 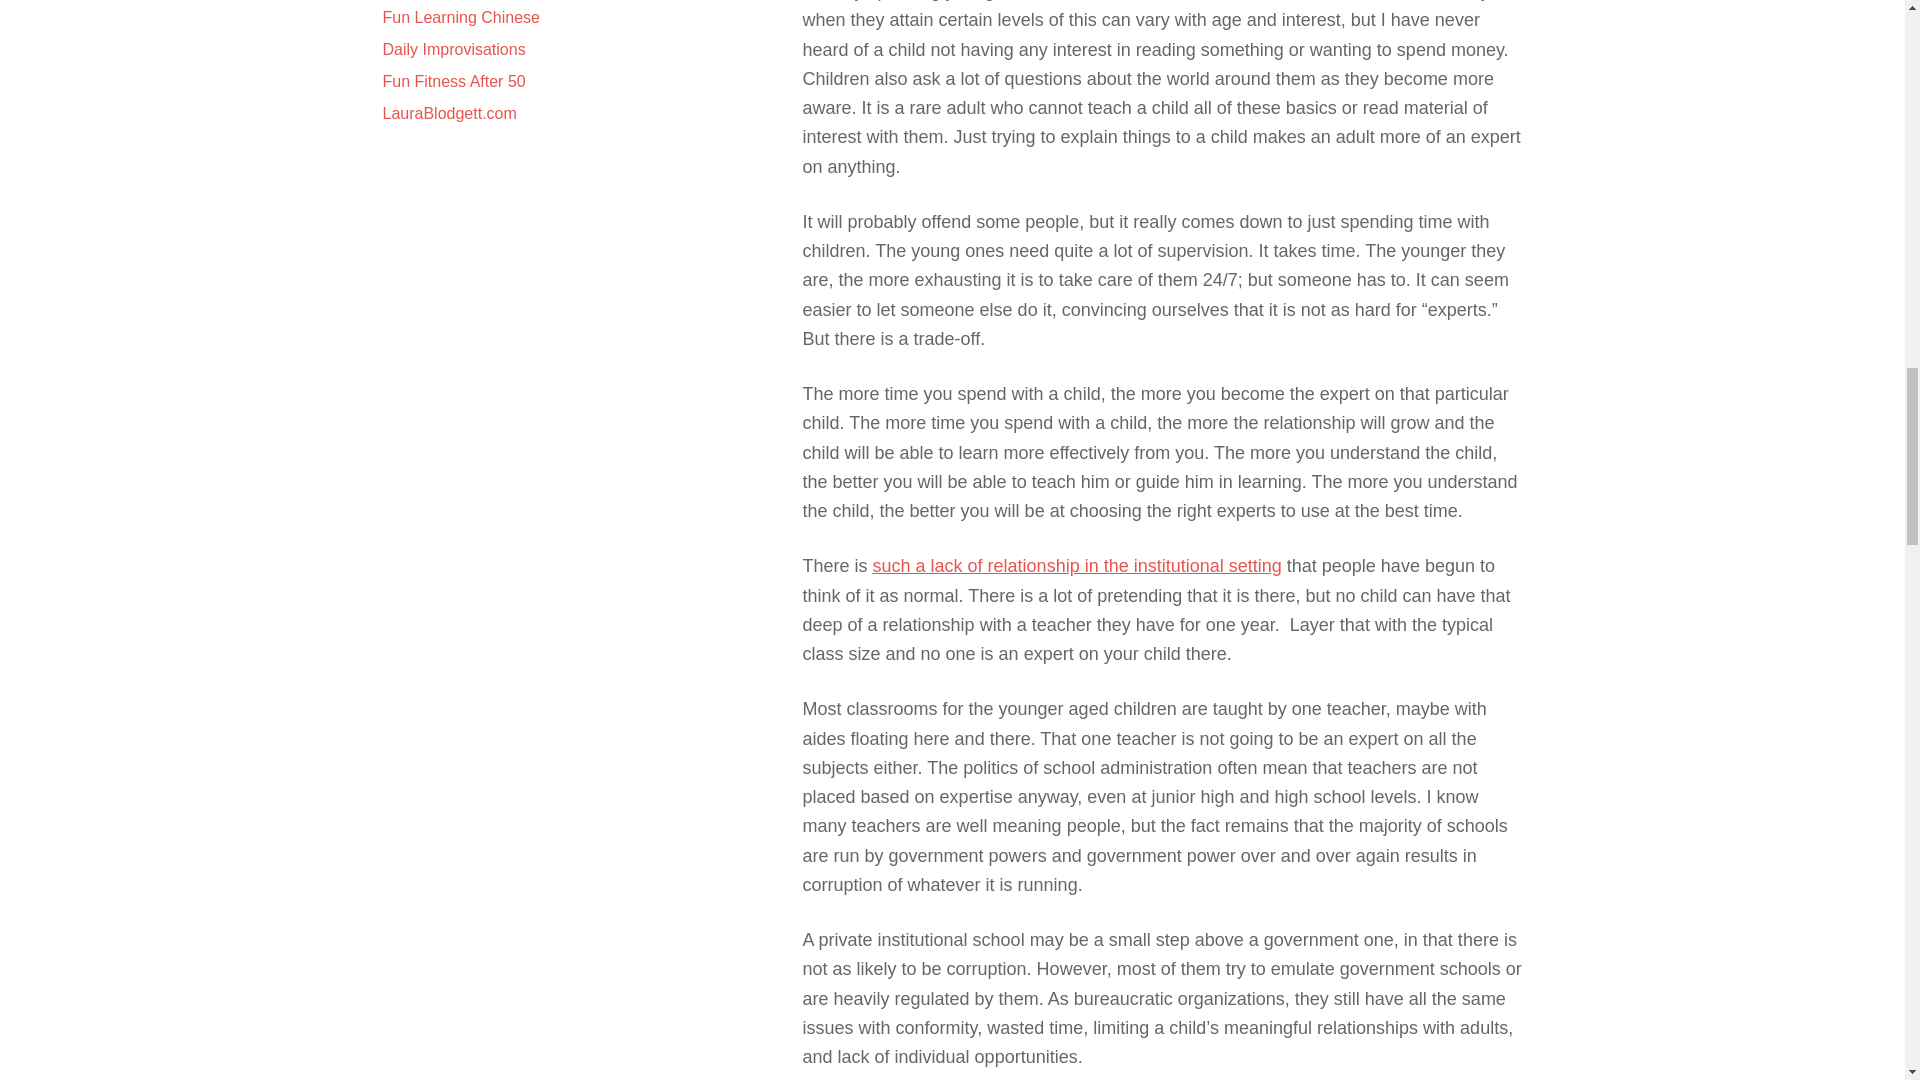 I want to click on such a lack of relationship in the institutional setting, so click(x=1078, y=566).